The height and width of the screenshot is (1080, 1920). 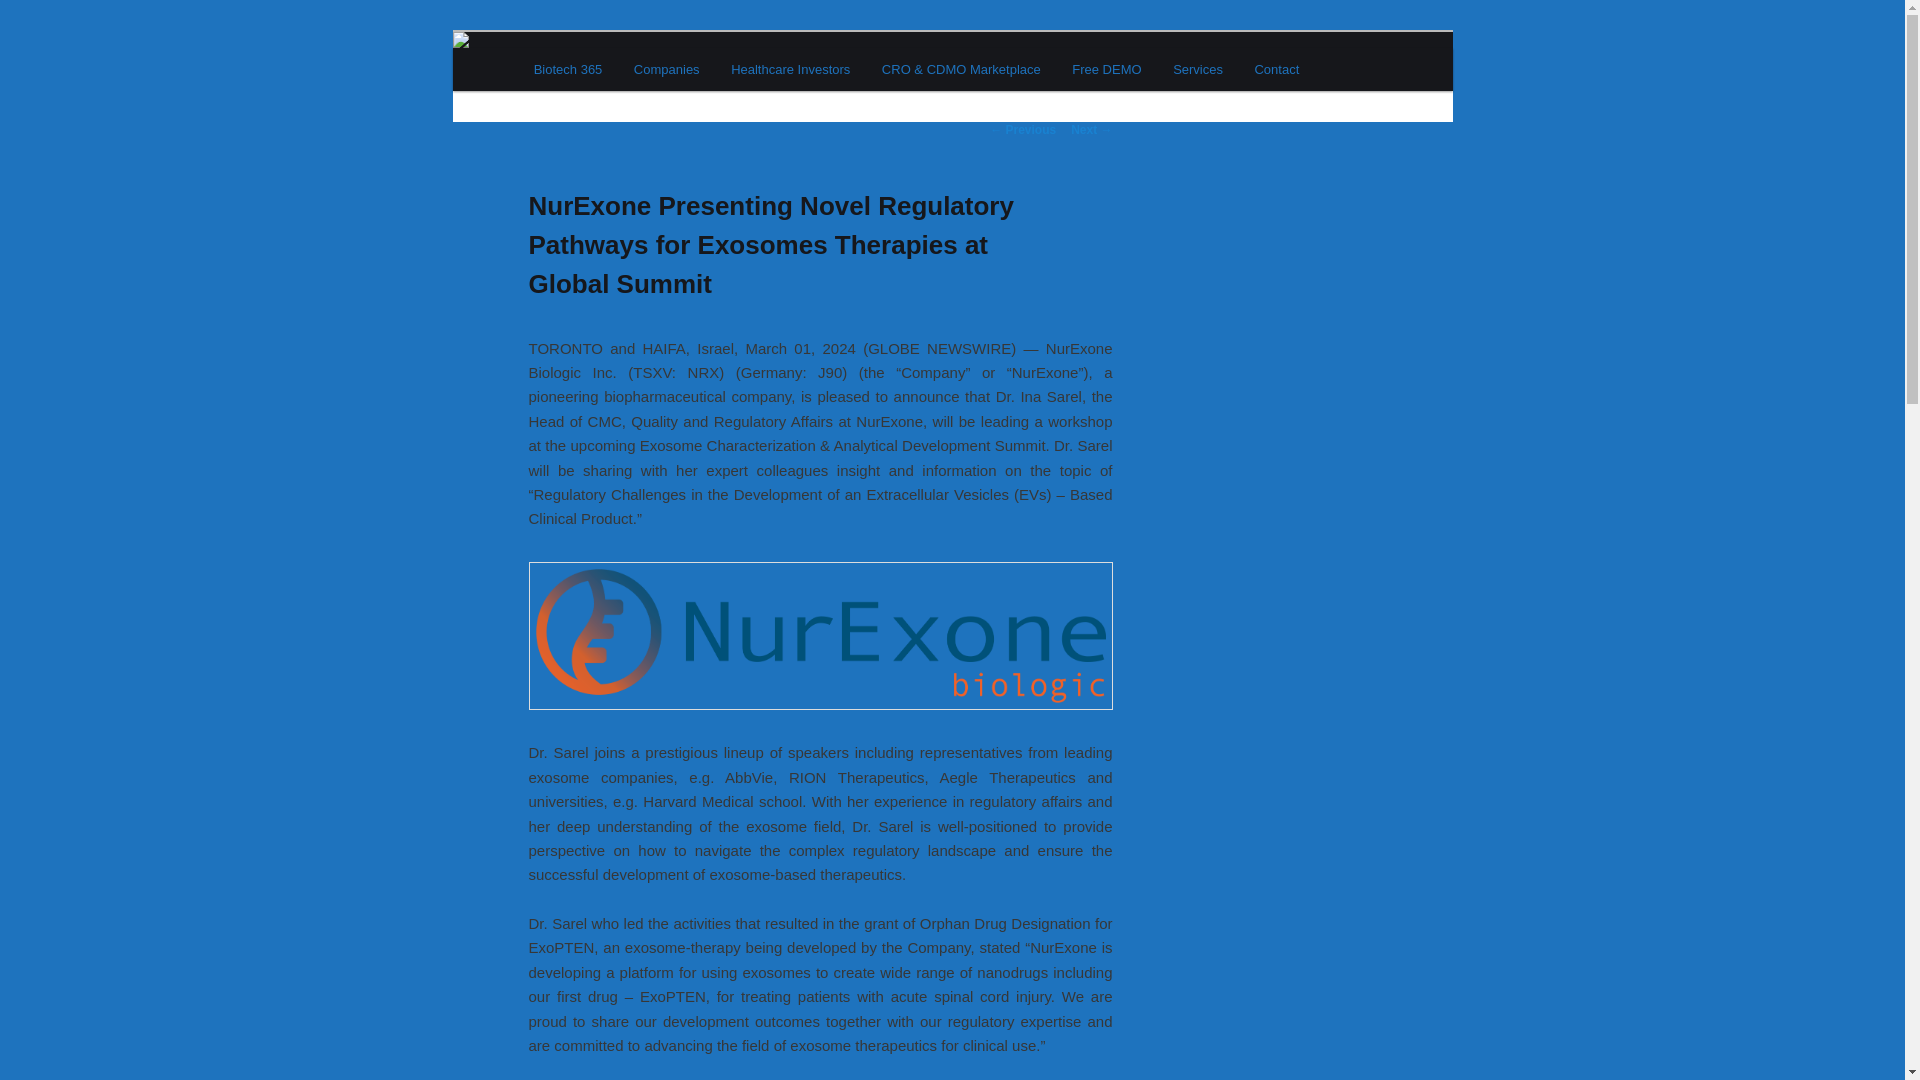 I want to click on Contact, so click(x=1276, y=68).